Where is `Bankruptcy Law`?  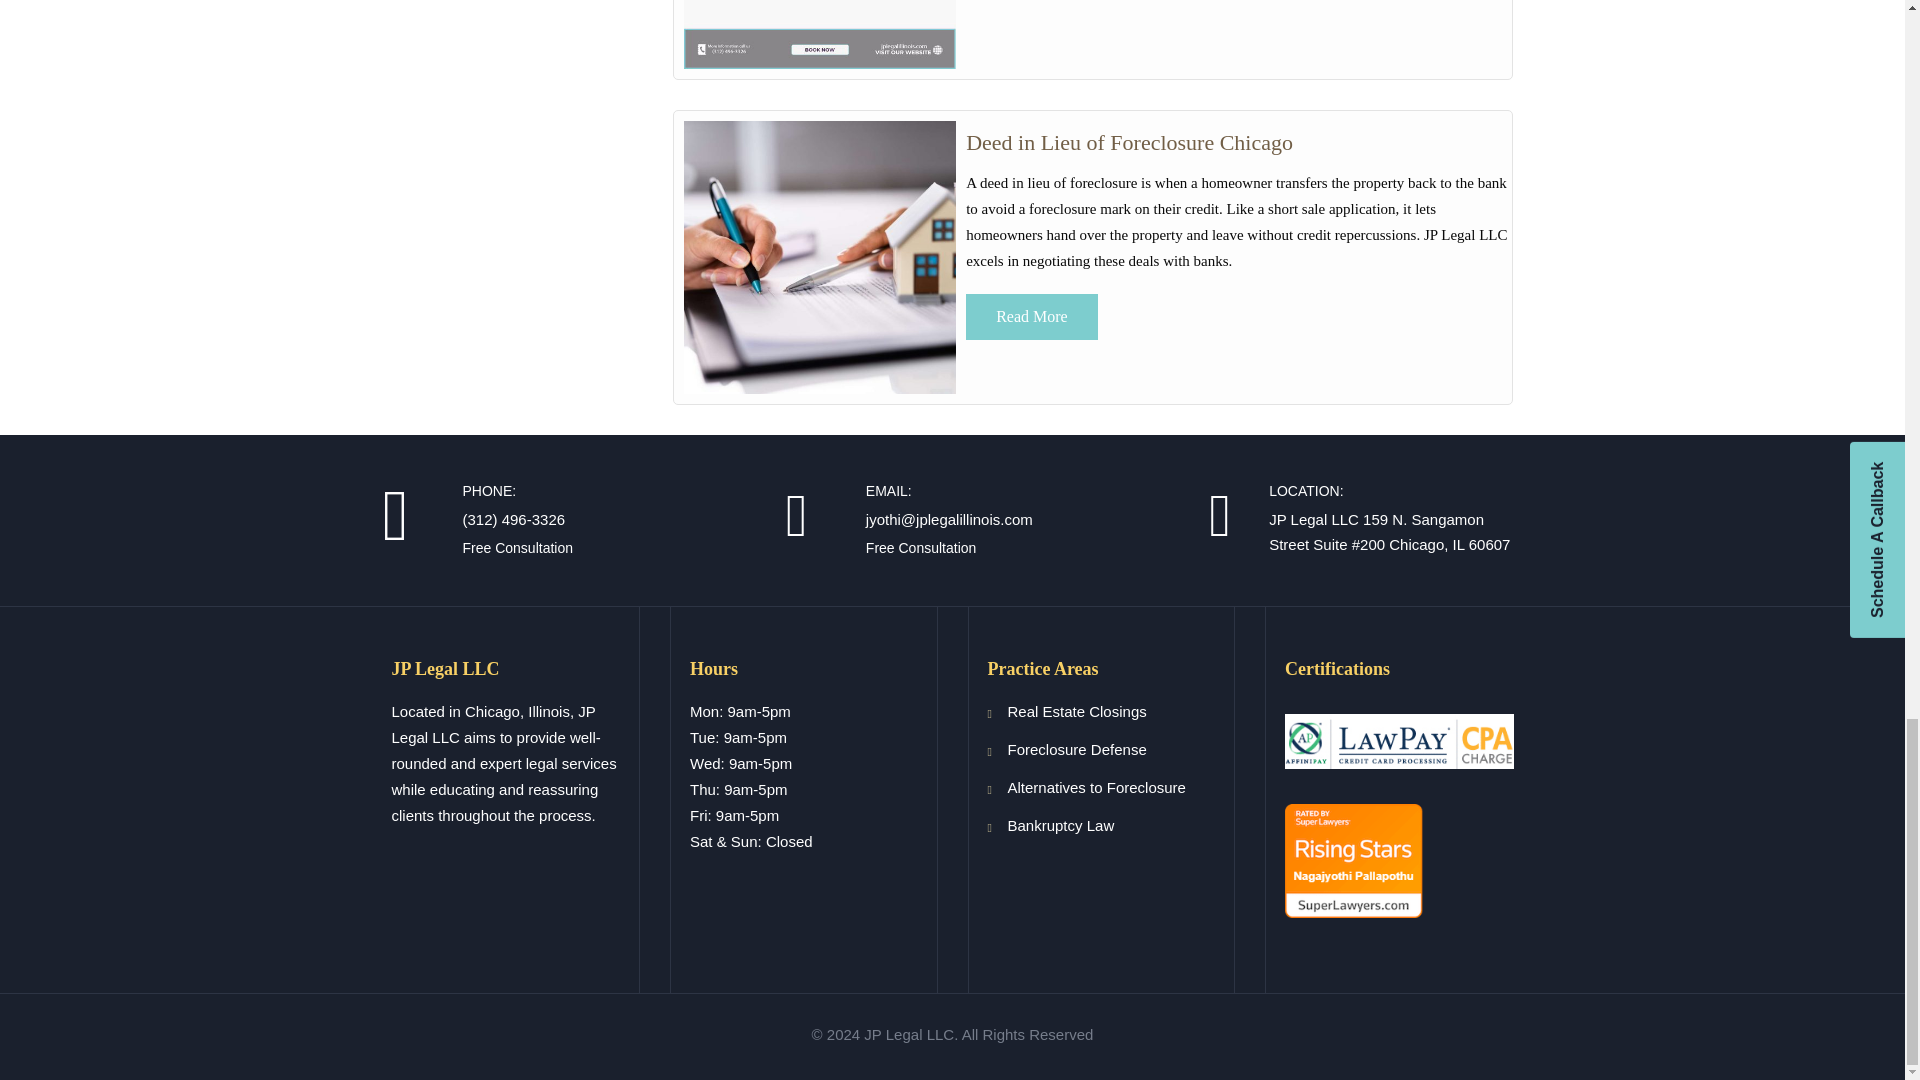
Bankruptcy Law is located at coordinates (1062, 824).